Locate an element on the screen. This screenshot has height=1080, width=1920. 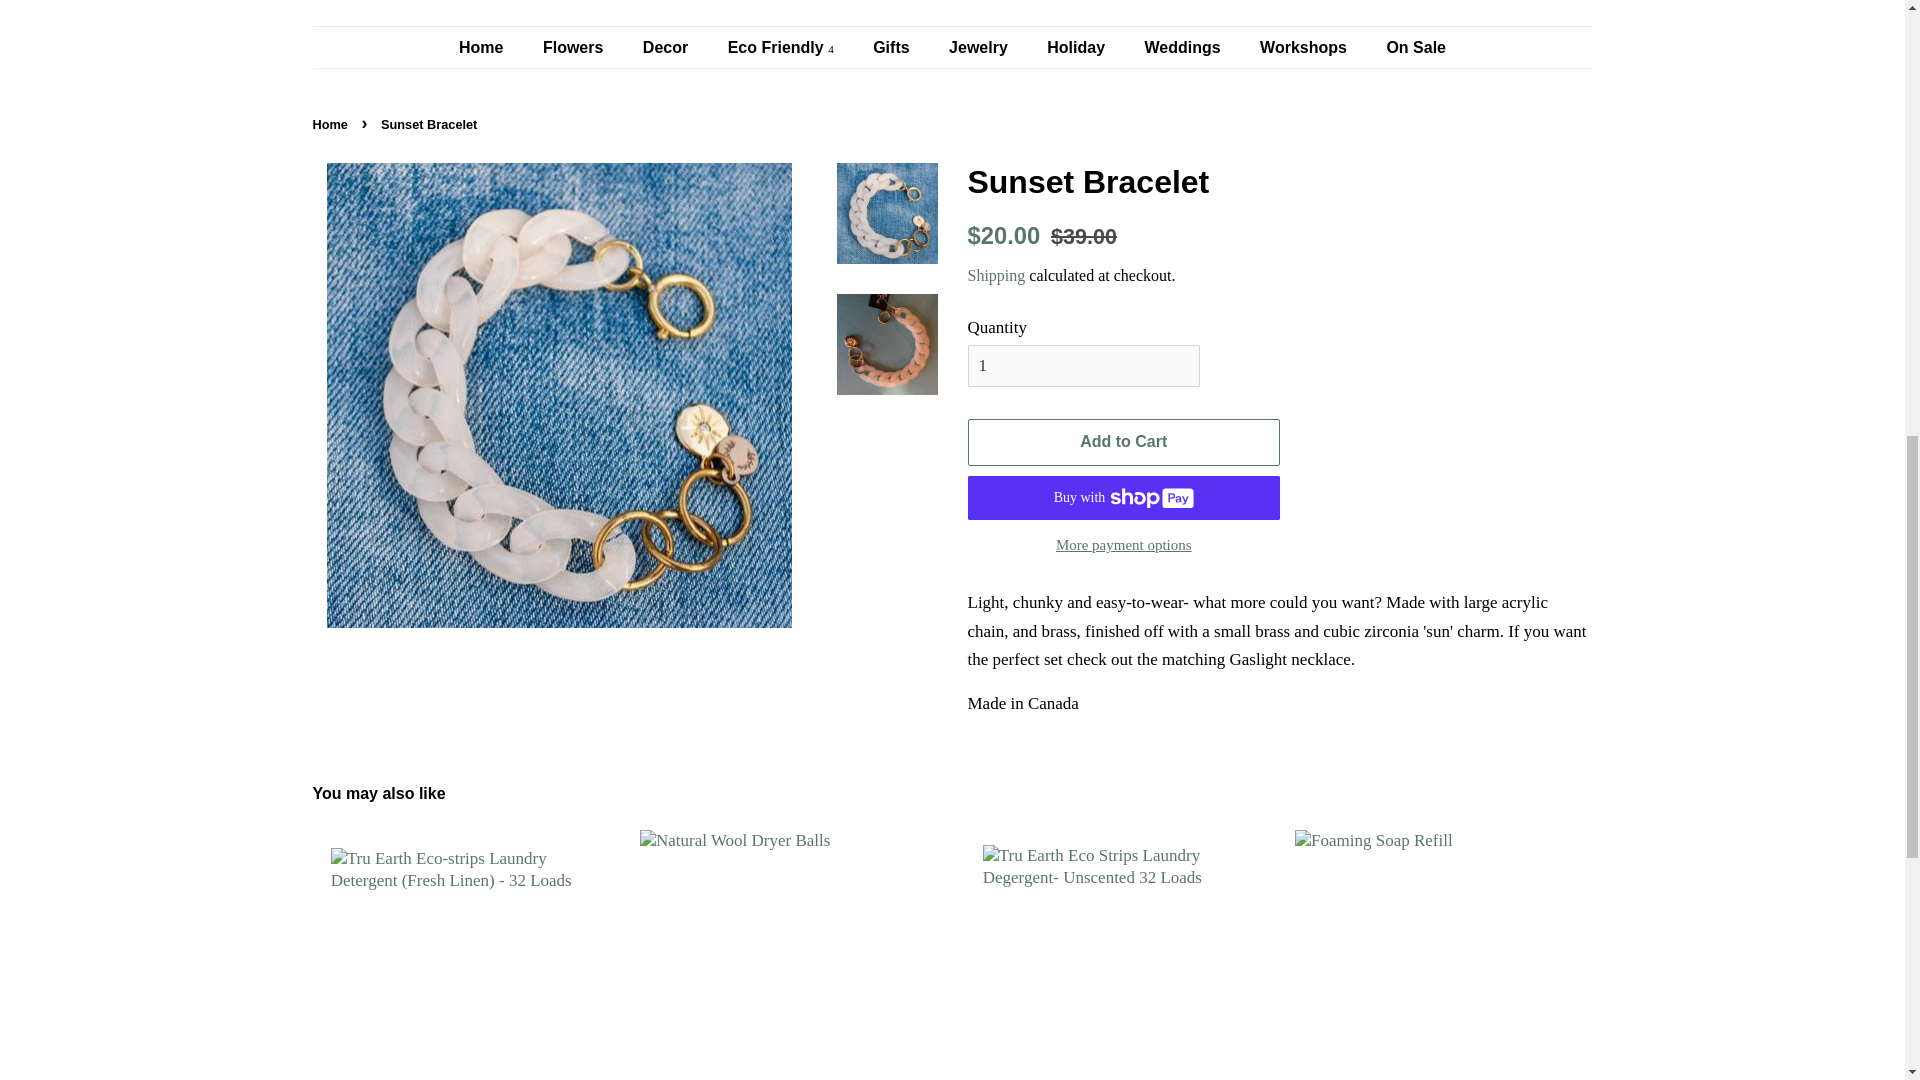
1 is located at coordinates (1084, 365).